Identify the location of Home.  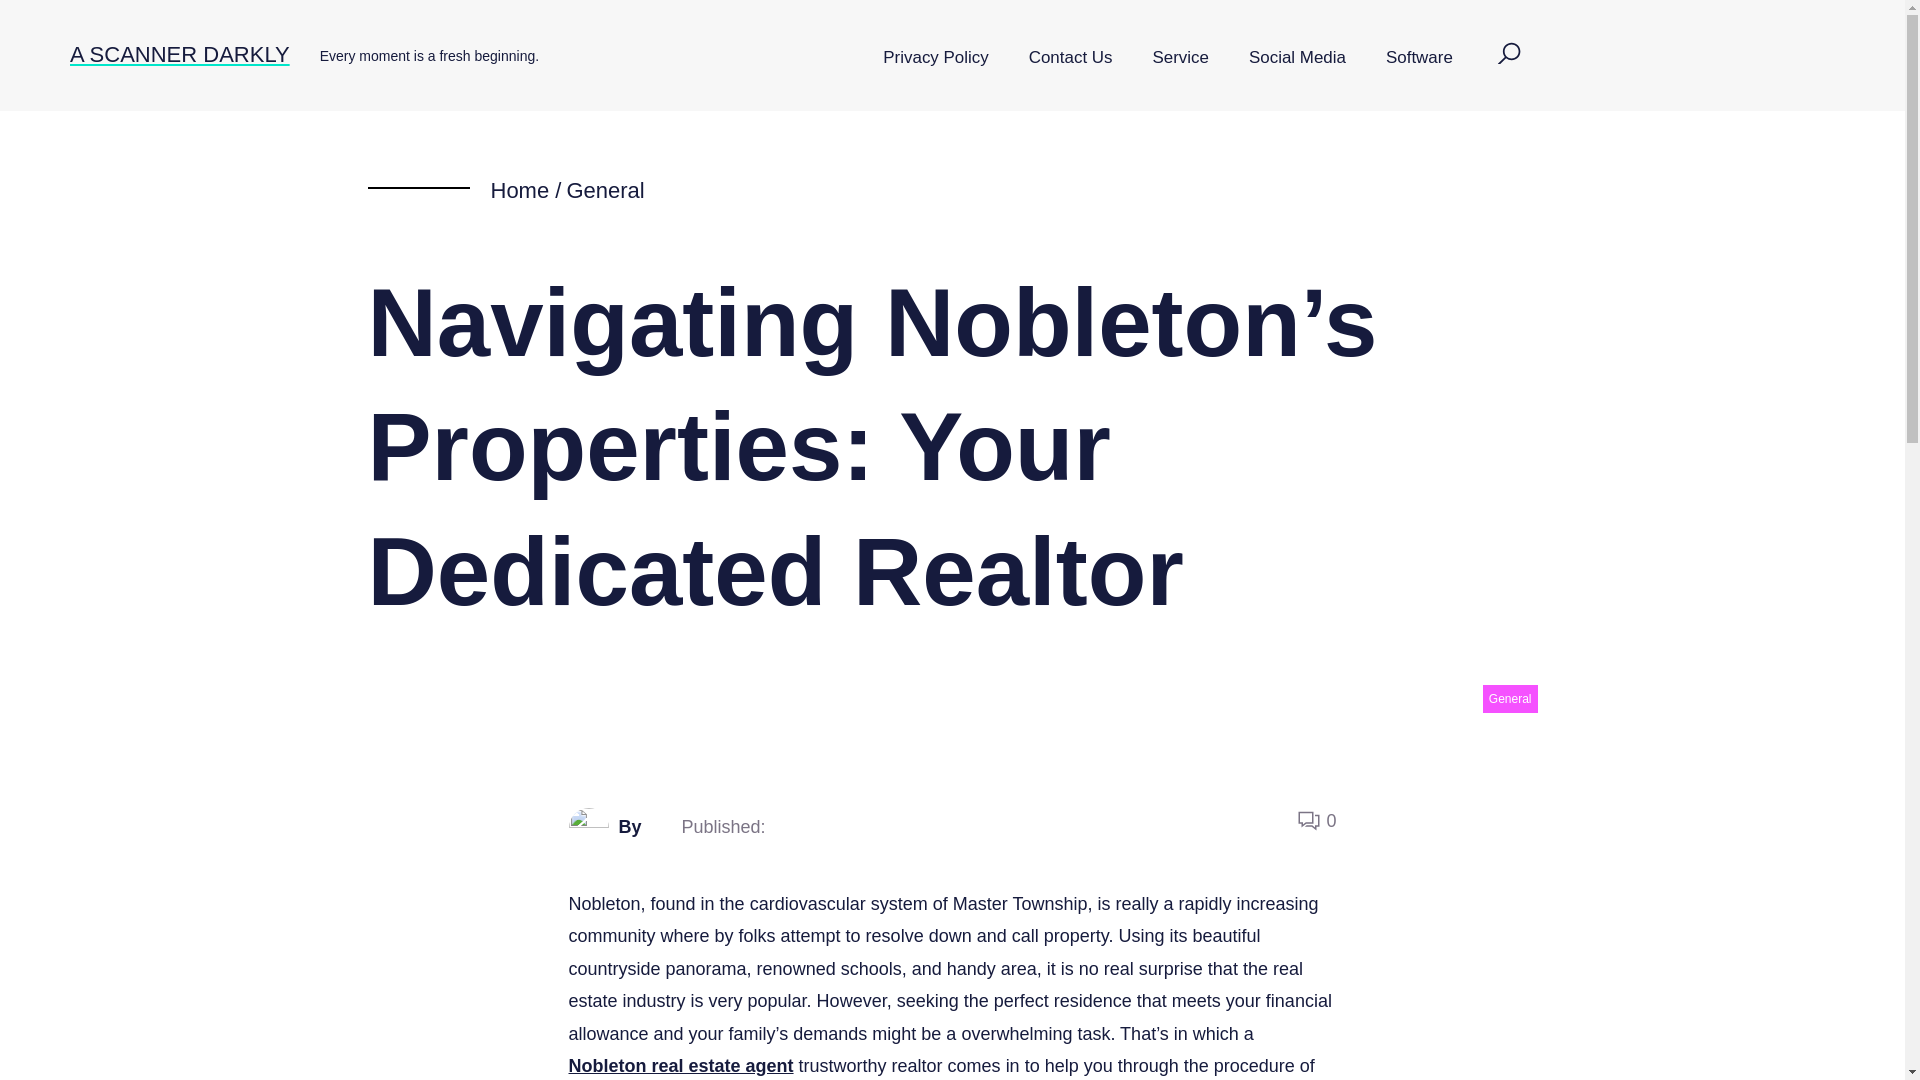
(519, 190).